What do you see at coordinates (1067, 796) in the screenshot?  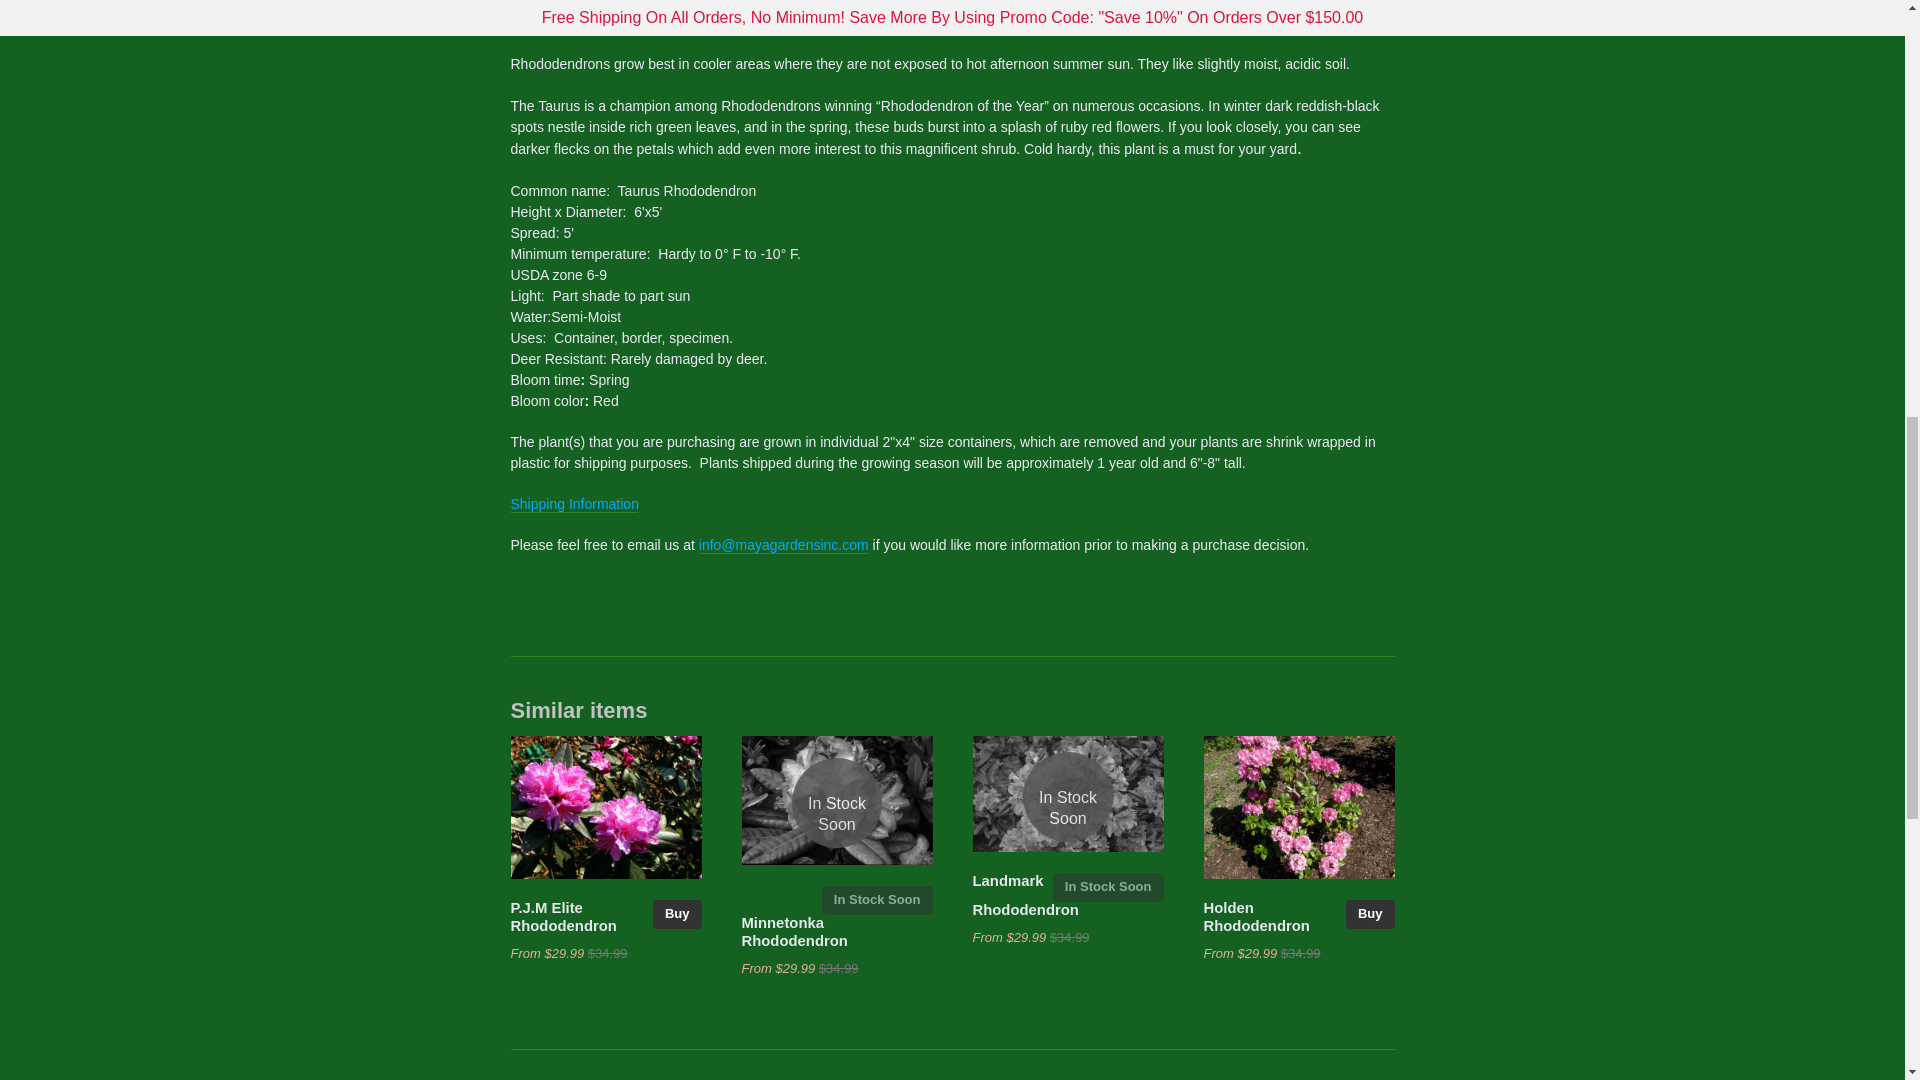 I see `In Stock Soon` at bounding box center [1067, 796].